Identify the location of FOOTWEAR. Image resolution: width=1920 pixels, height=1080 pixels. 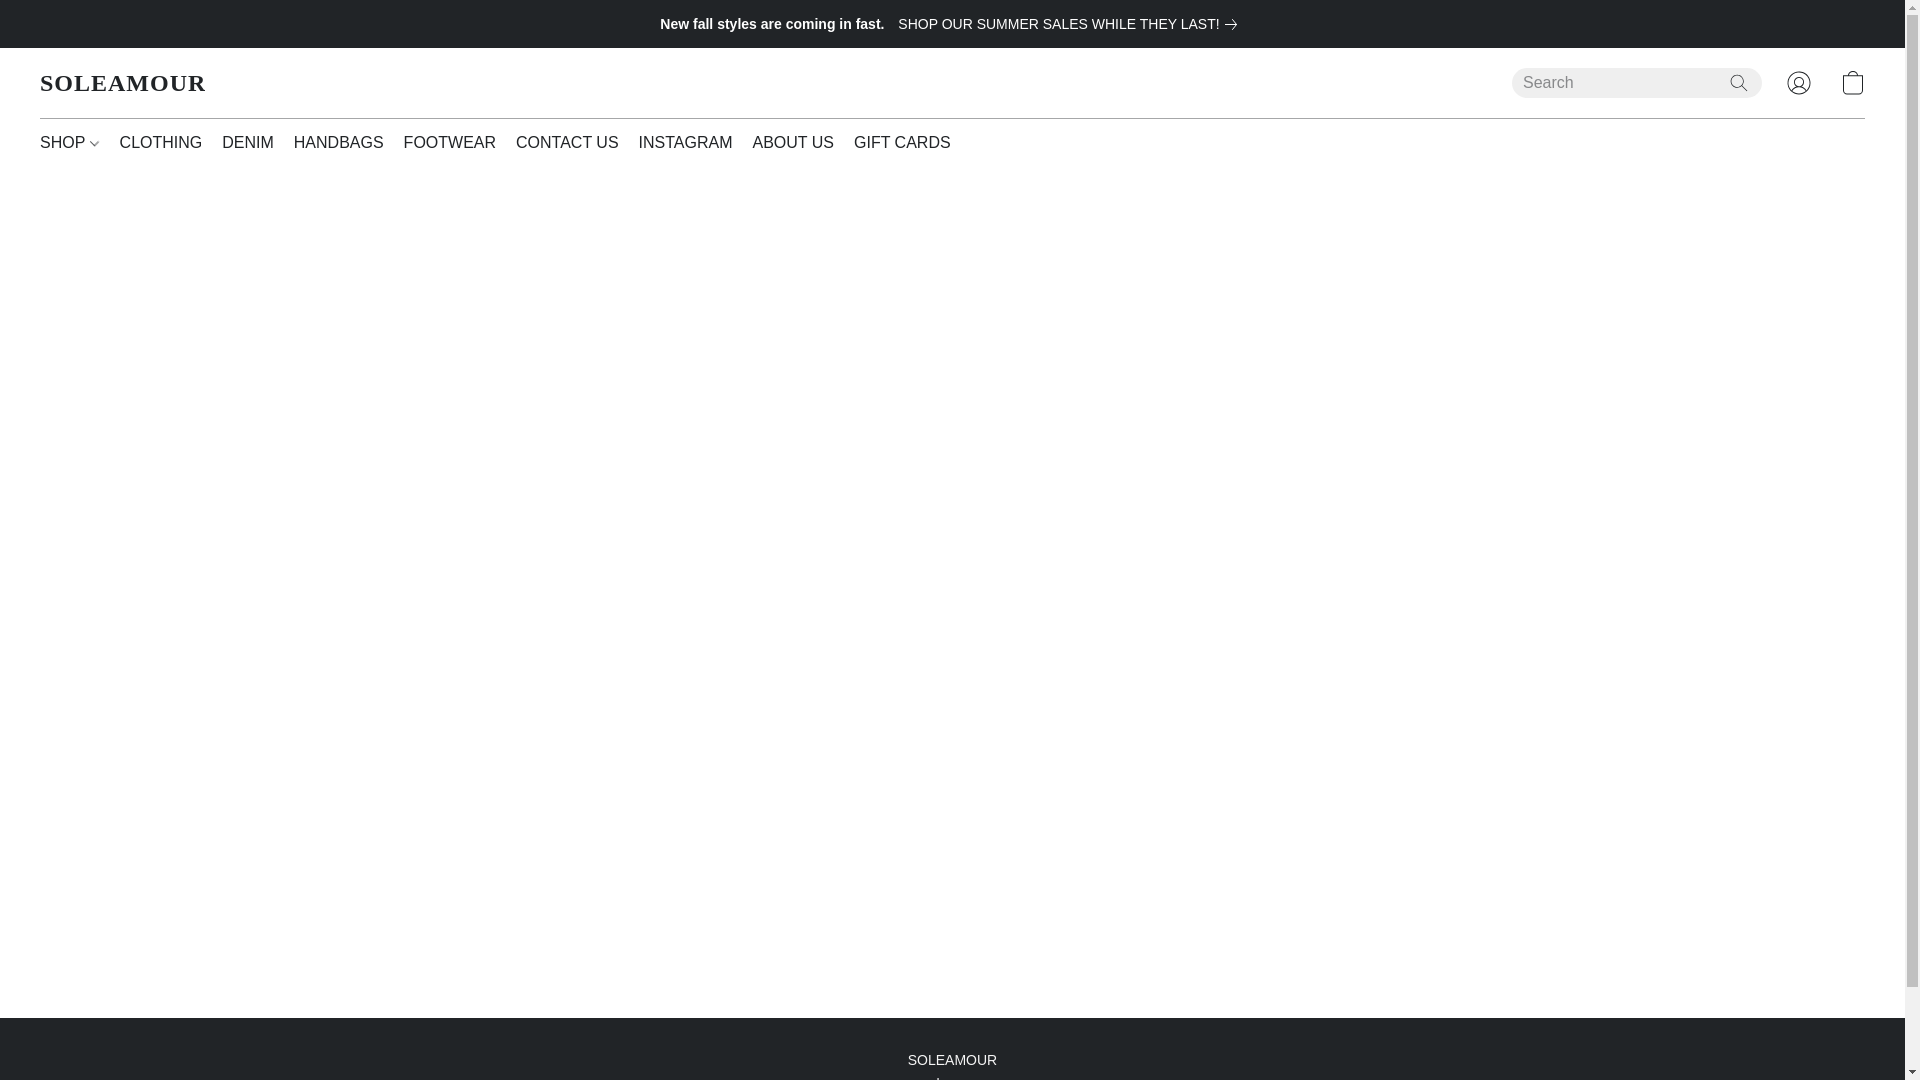
(450, 143).